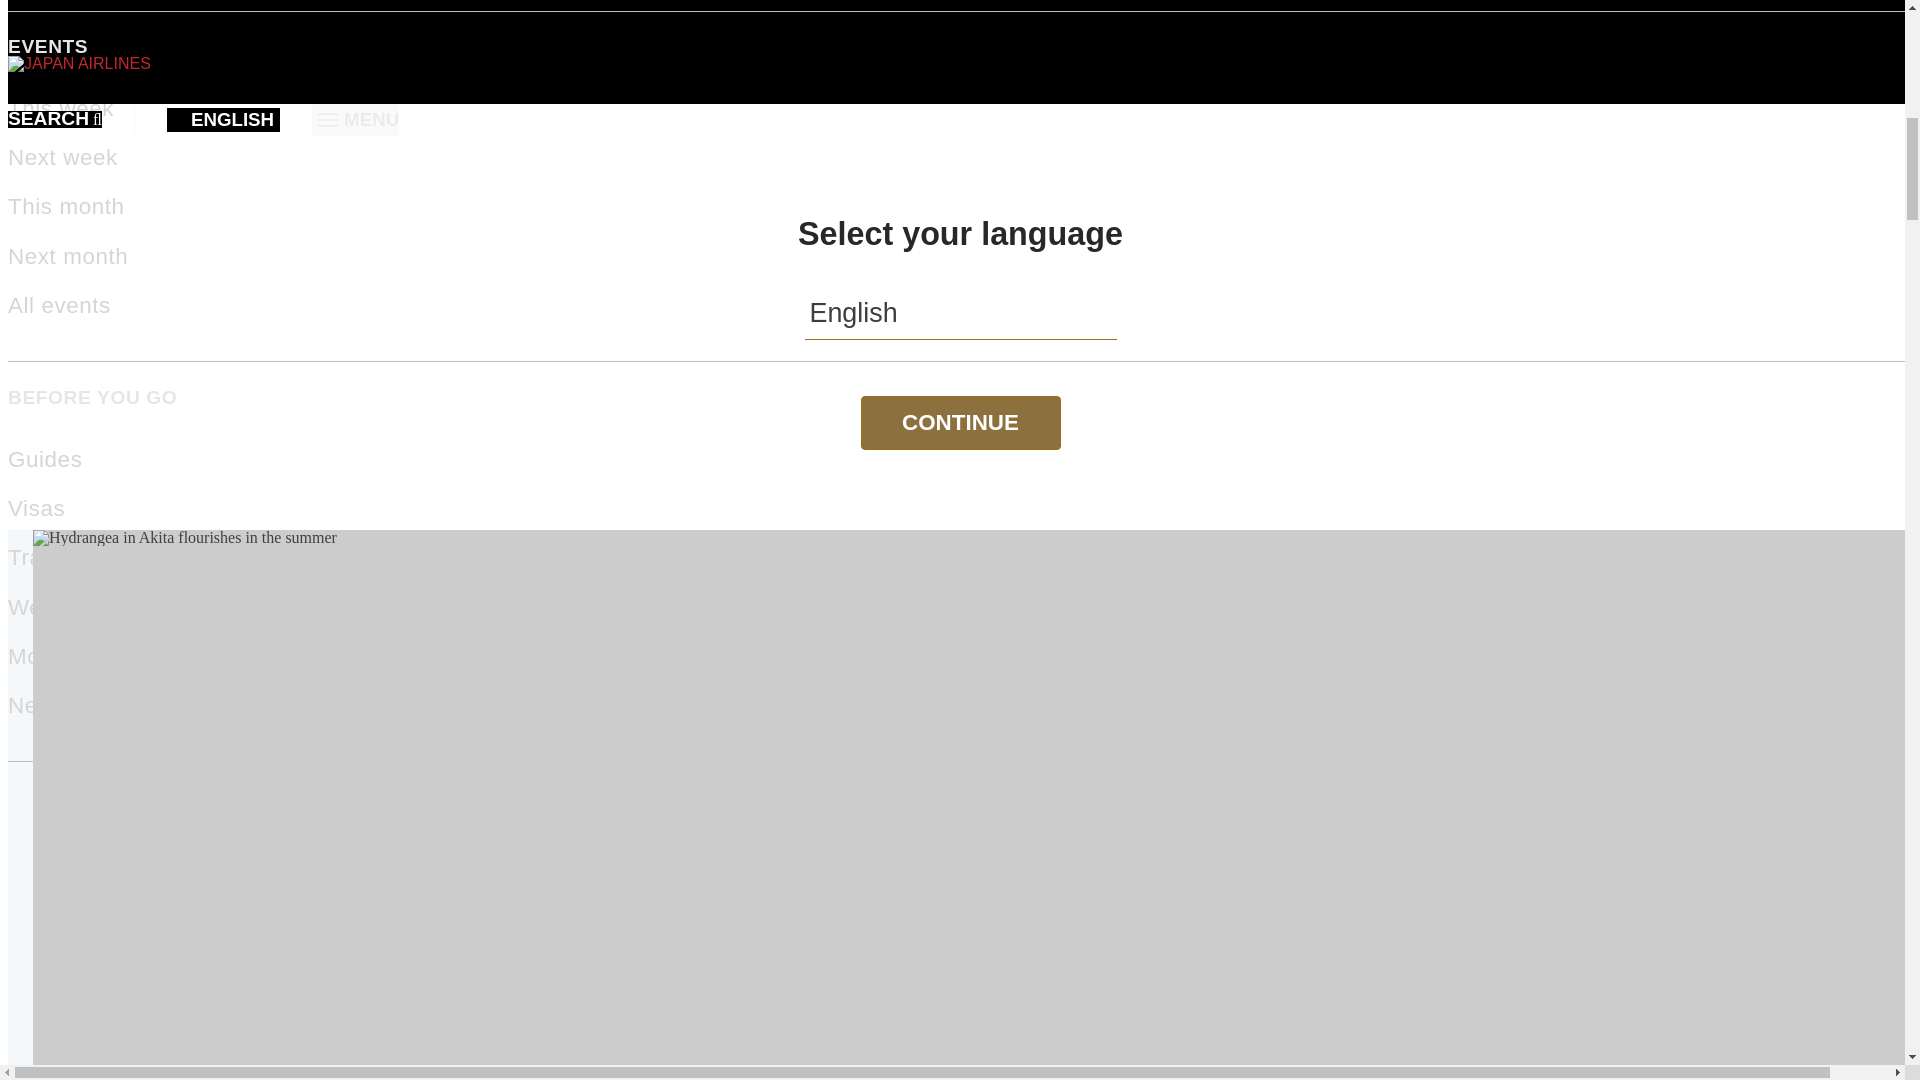 Image resolution: width=1920 pixels, height=1080 pixels. What do you see at coordinates (83, 558) in the screenshot?
I see `Transportation` at bounding box center [83, 558].